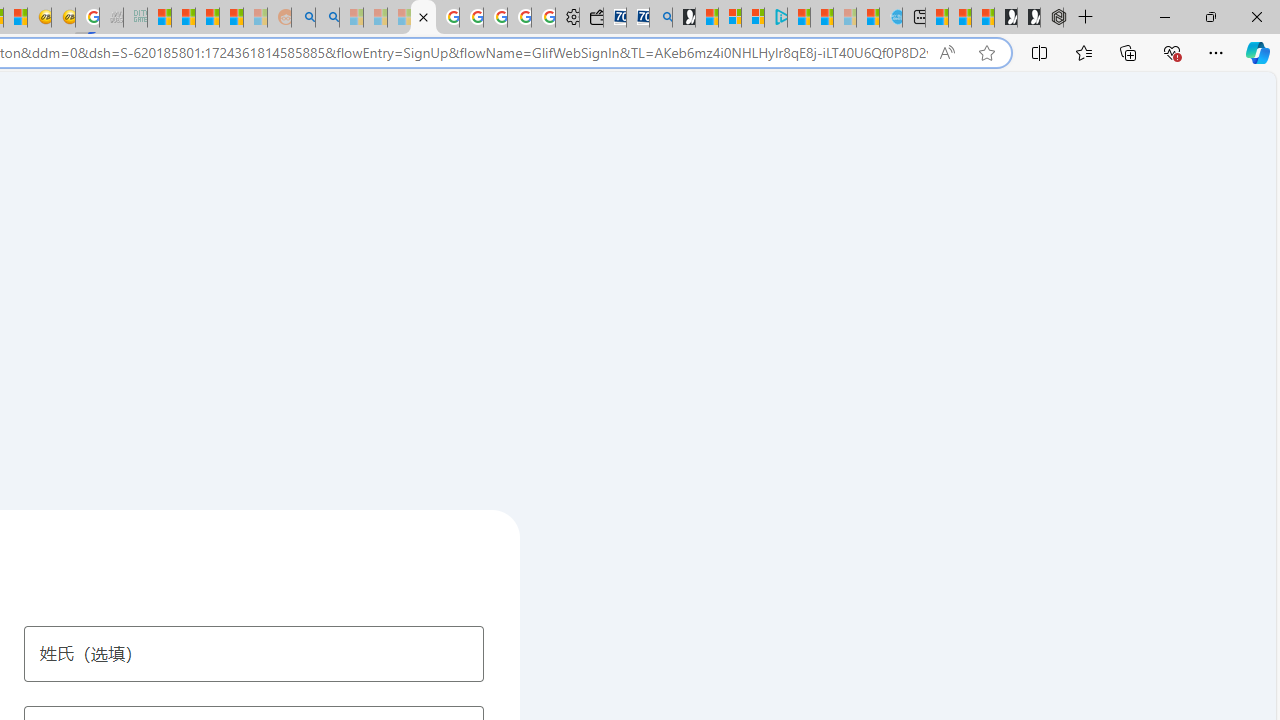 The width and height of the screenshot is (1280, 720). Describe the element at coordinates (638, 18) in the screenshot. I see `Cheap Car Rentals - Save70.com` at that location.